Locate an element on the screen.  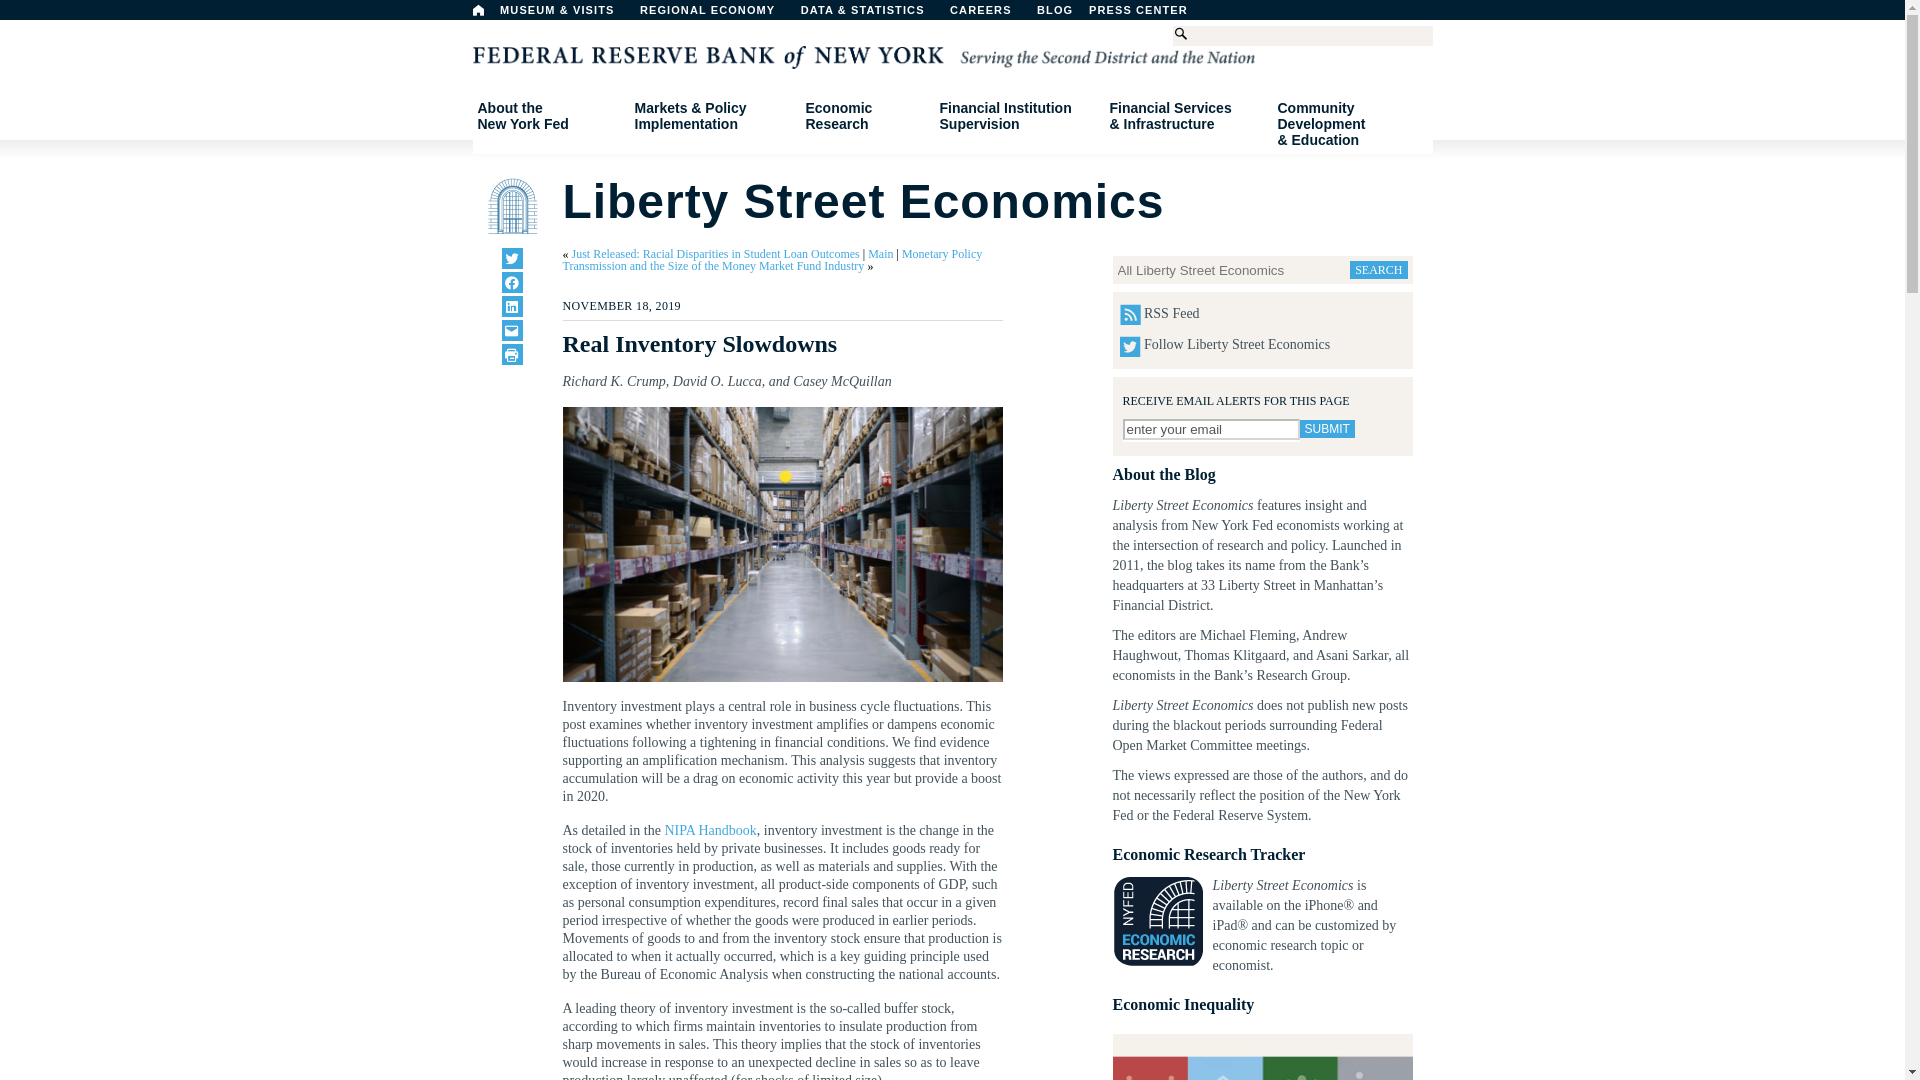
REGIONAL ECONOMY is located at coordinates (716, 15).